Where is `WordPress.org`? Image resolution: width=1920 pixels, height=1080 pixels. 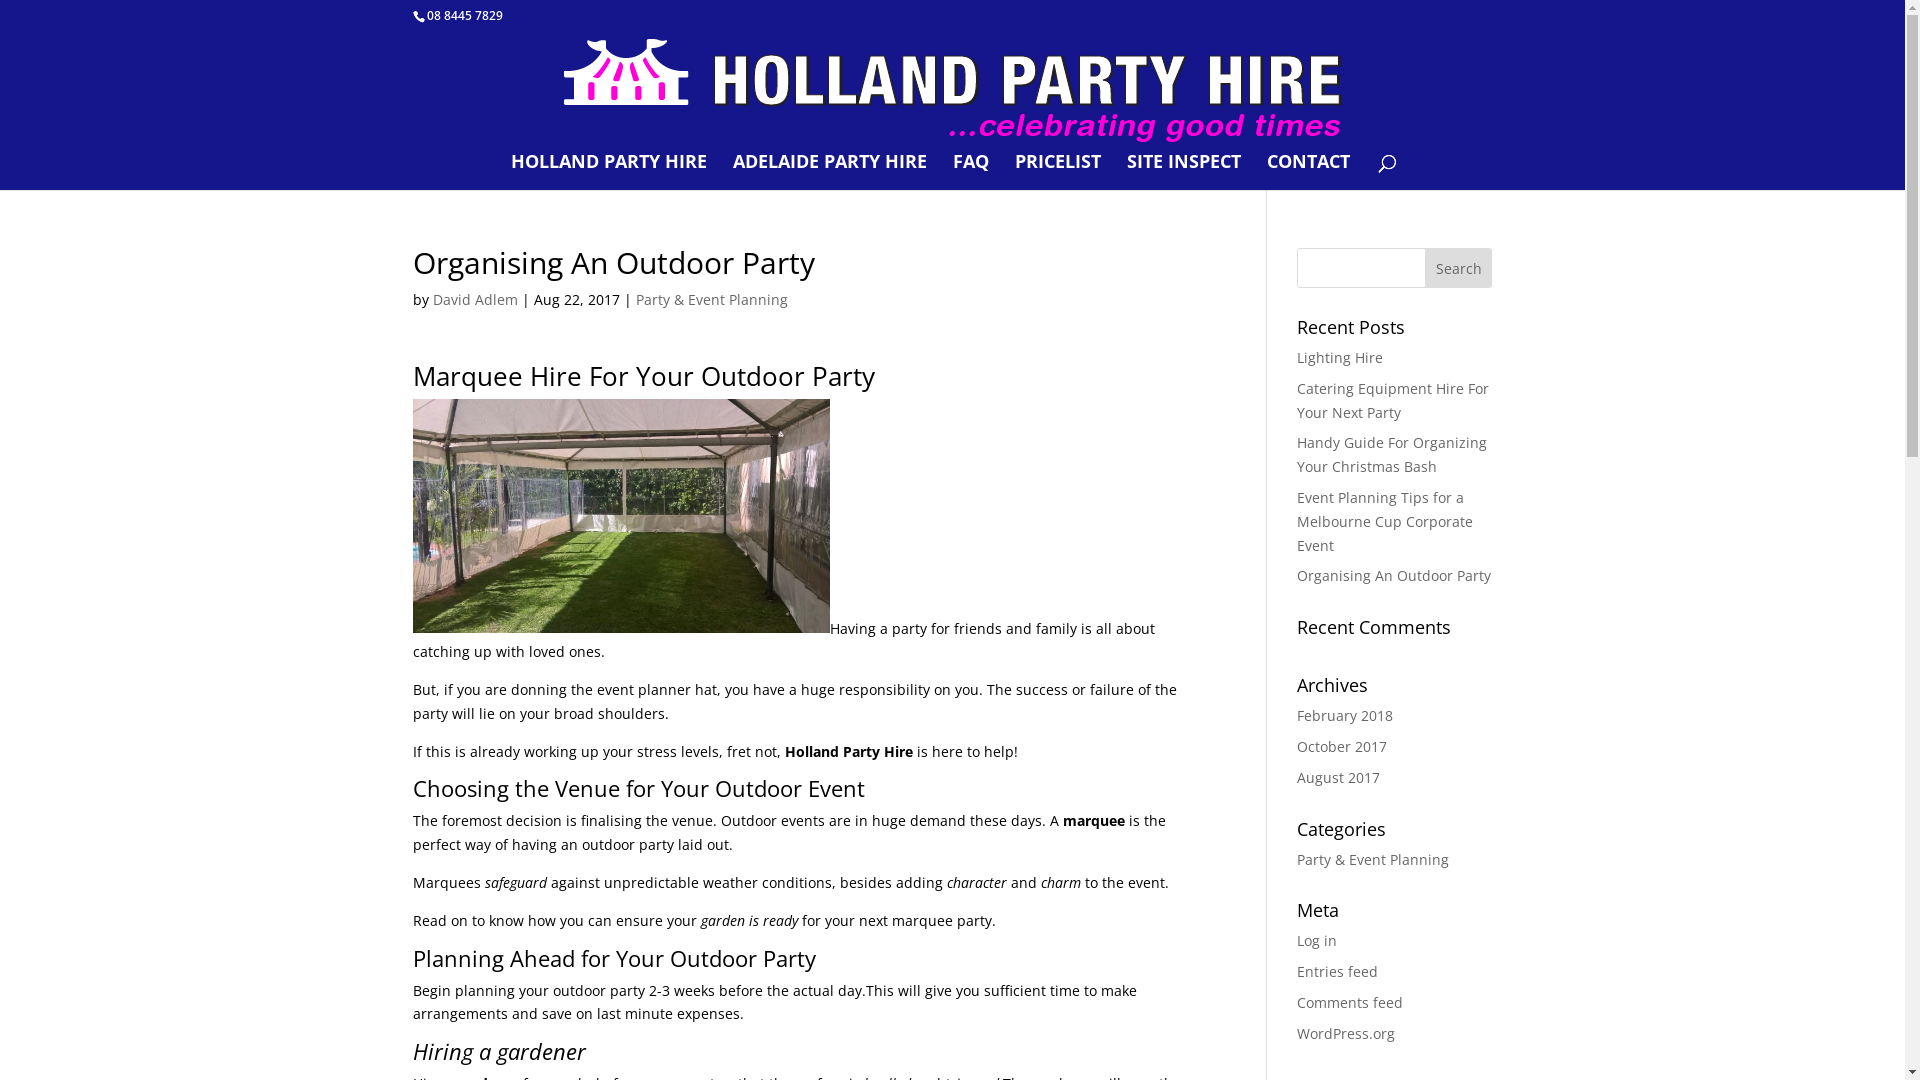
WordPress.org is located at coordinates (1346, 1034).